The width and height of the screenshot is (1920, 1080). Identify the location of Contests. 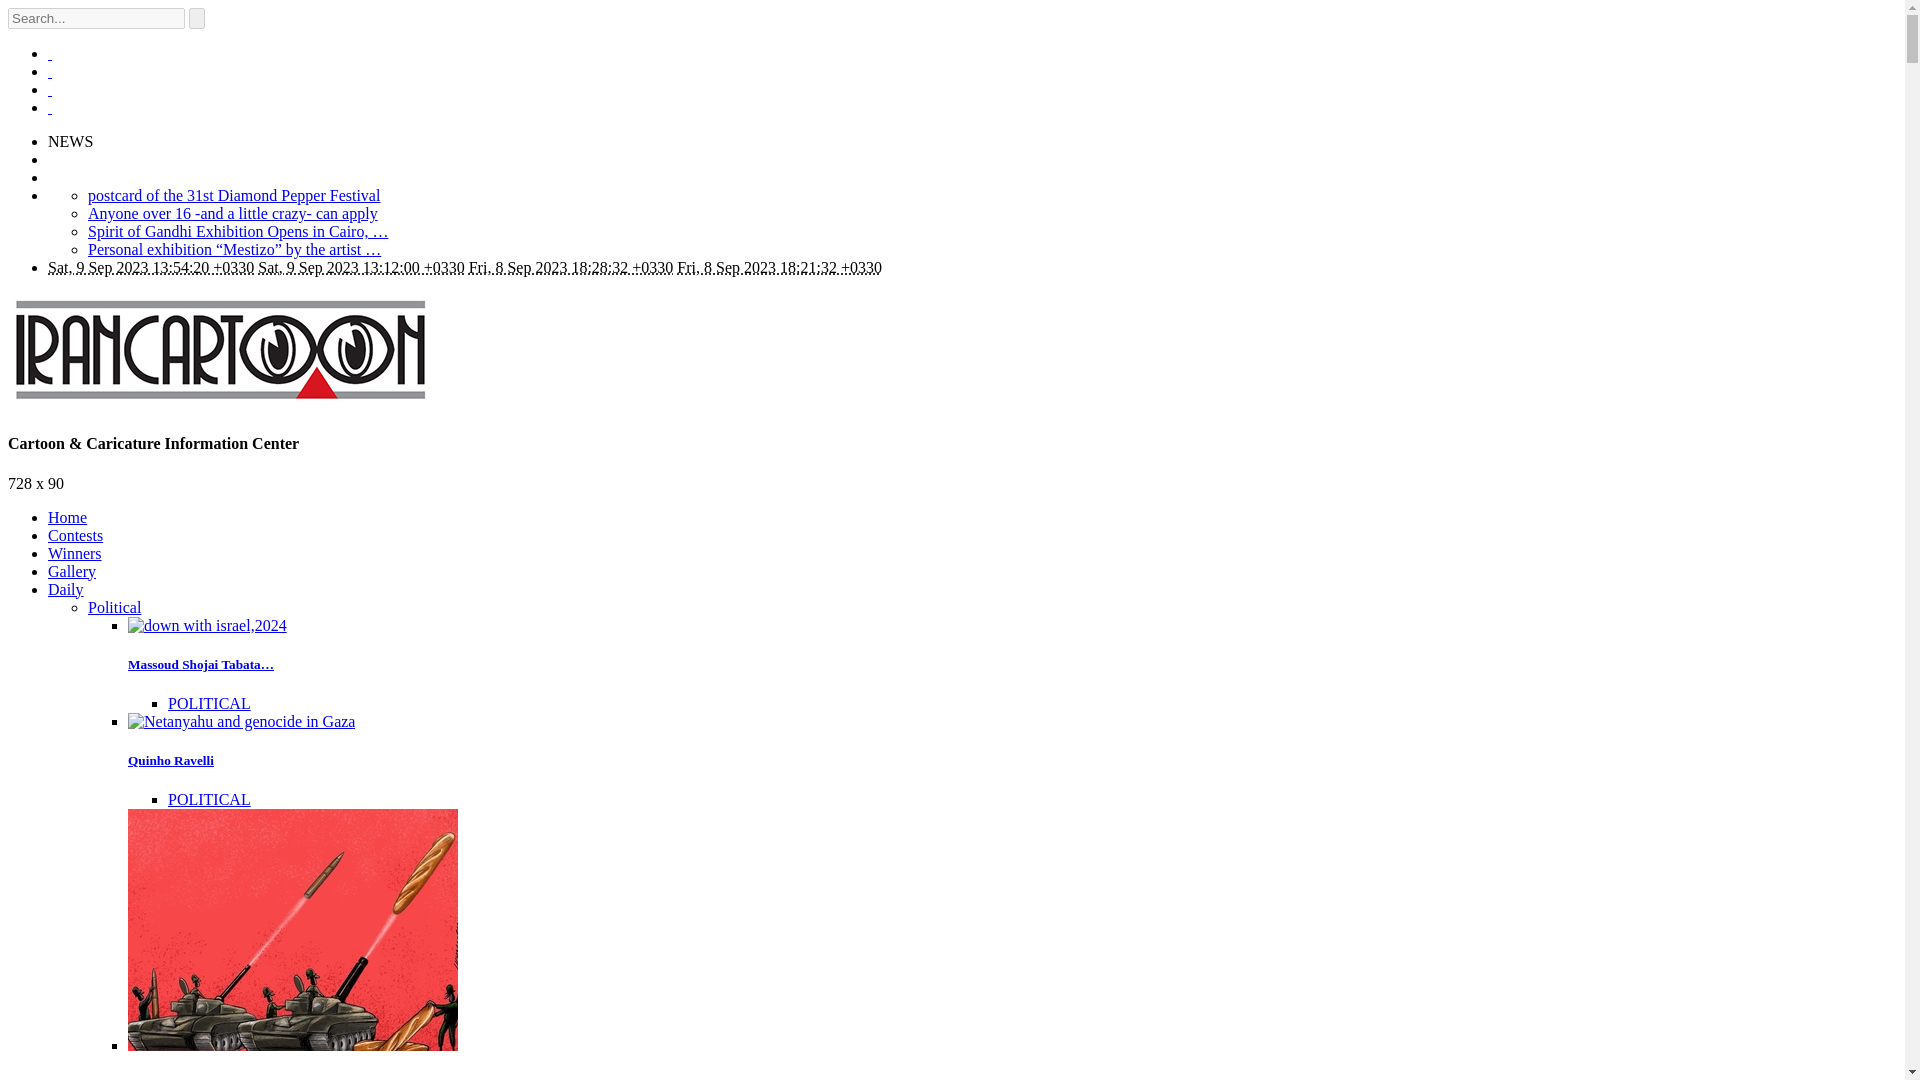
(76, 536).